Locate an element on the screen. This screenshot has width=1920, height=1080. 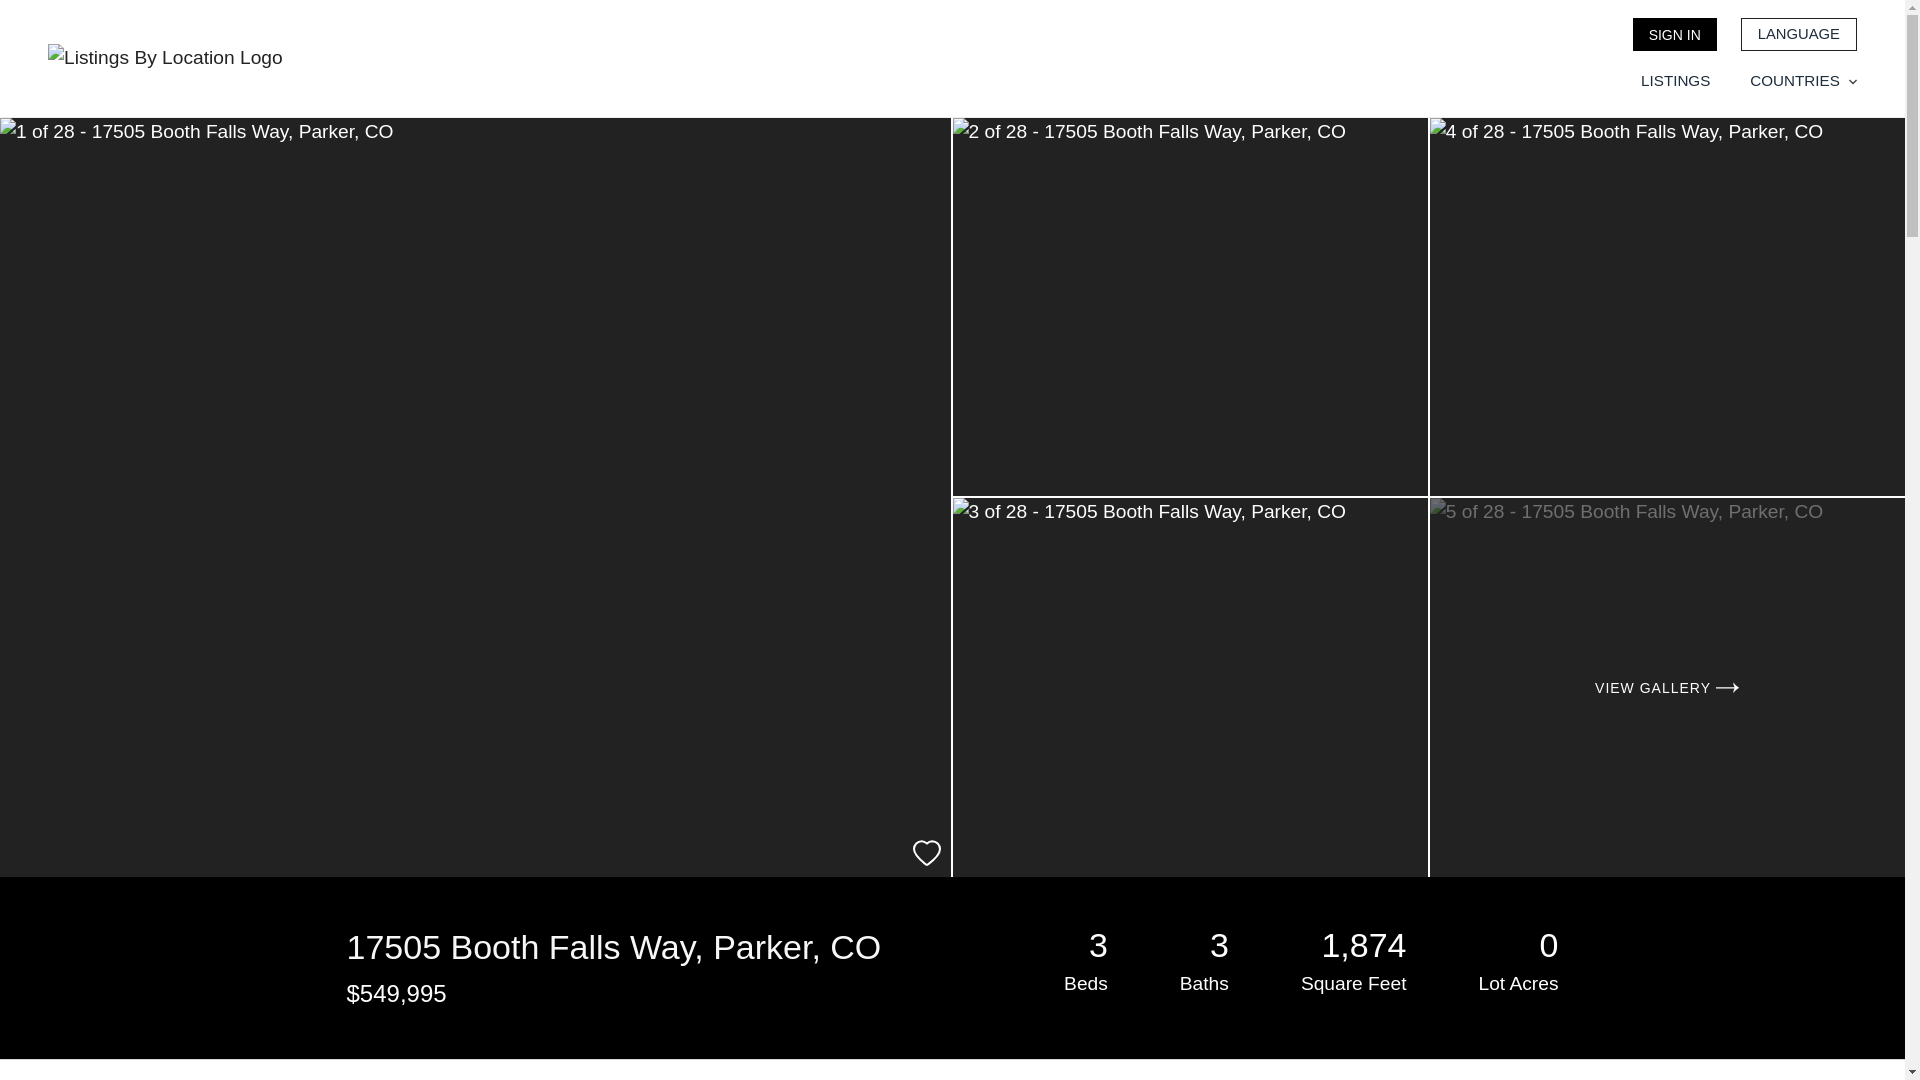
SIGN IN is located at coordinates (1674, 34).